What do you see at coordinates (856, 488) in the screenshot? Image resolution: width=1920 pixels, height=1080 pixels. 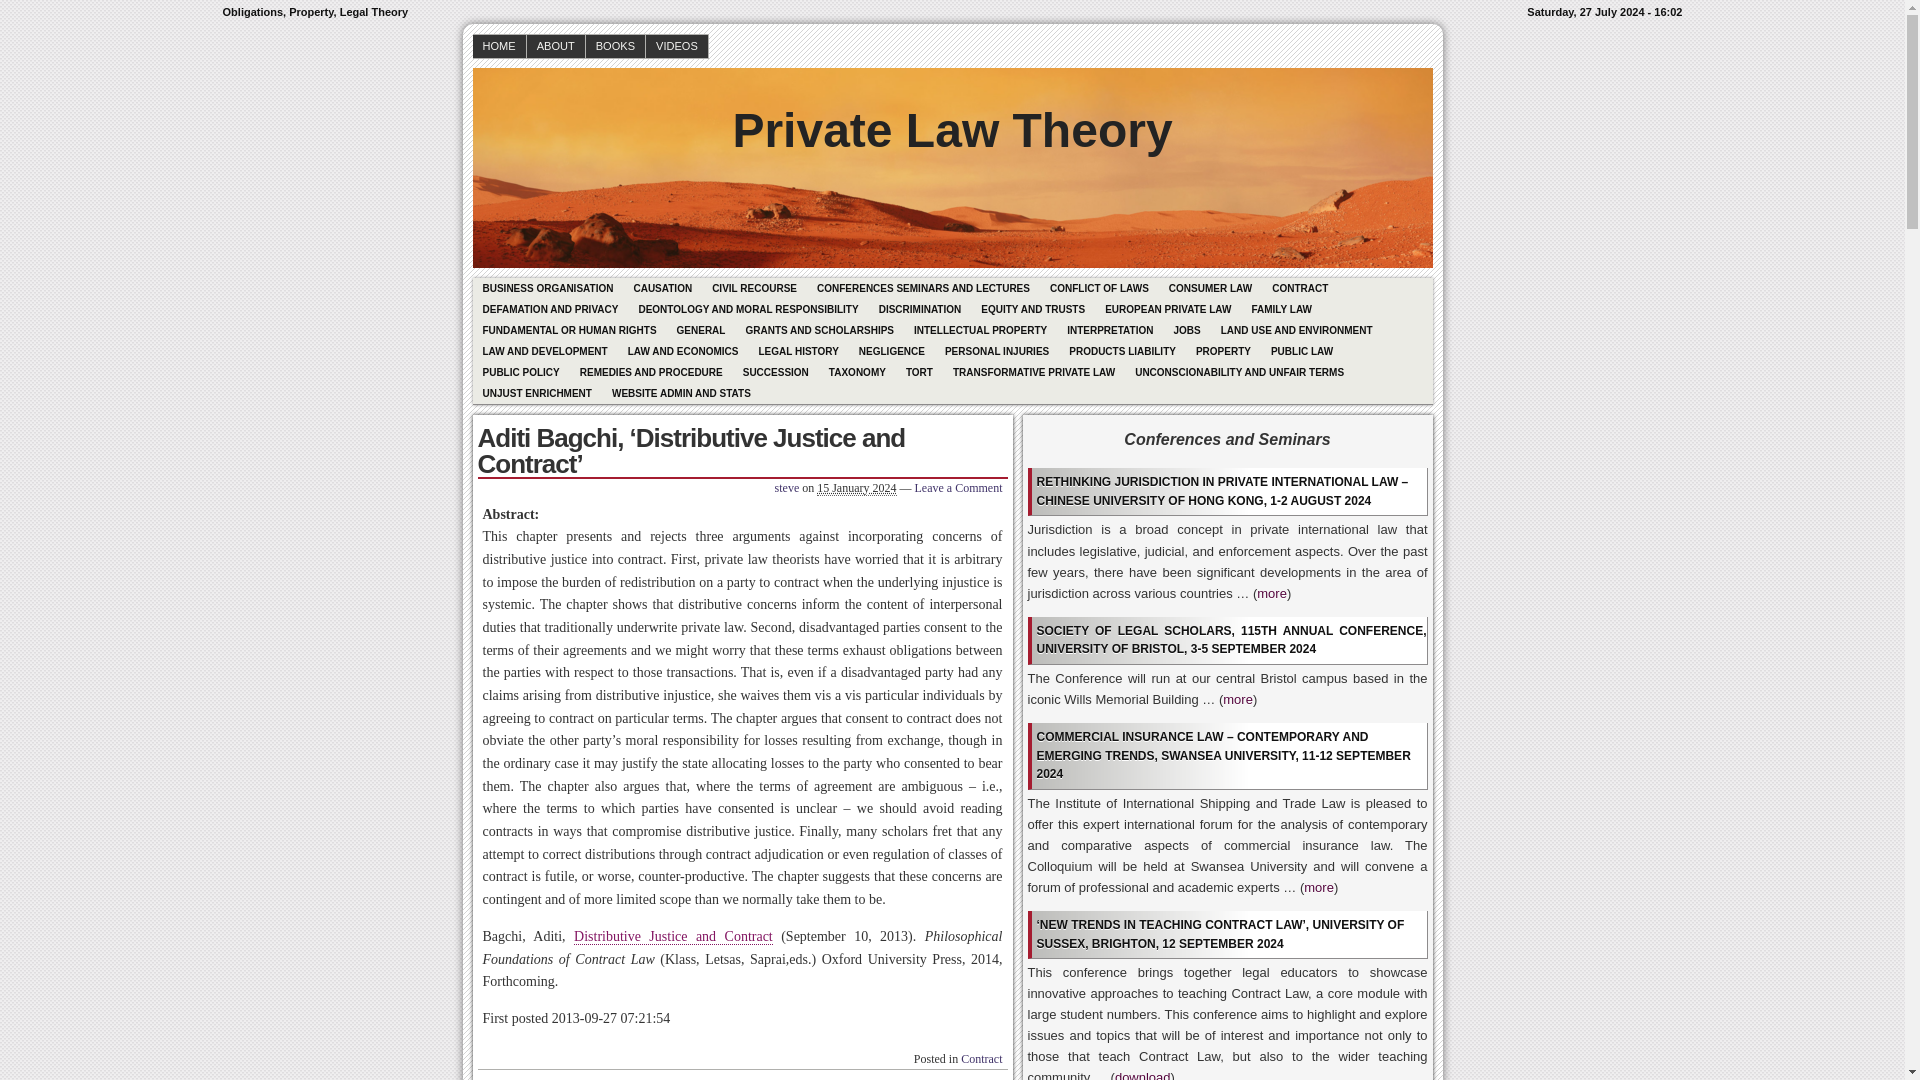 I see `15 January 2024 - 09:49` at bounding box center [856, 488].